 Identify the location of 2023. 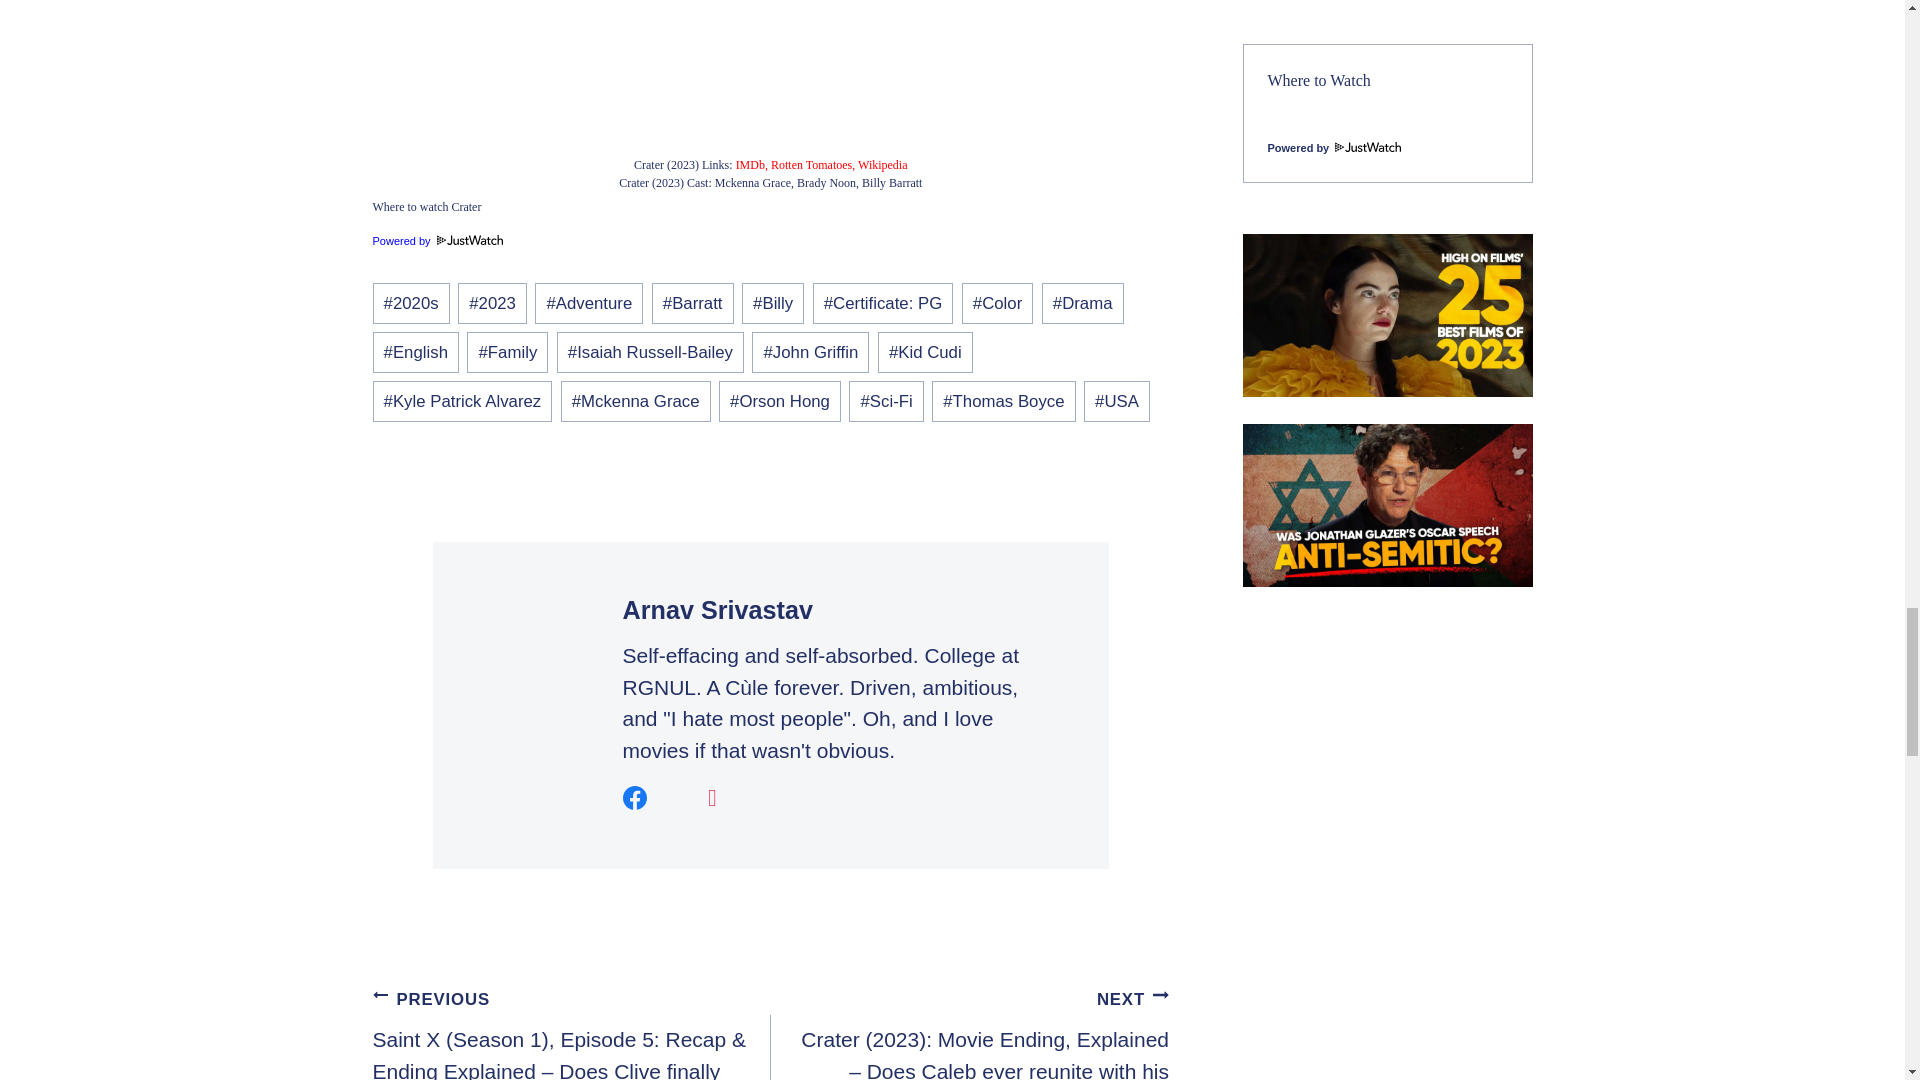
(492, 303).